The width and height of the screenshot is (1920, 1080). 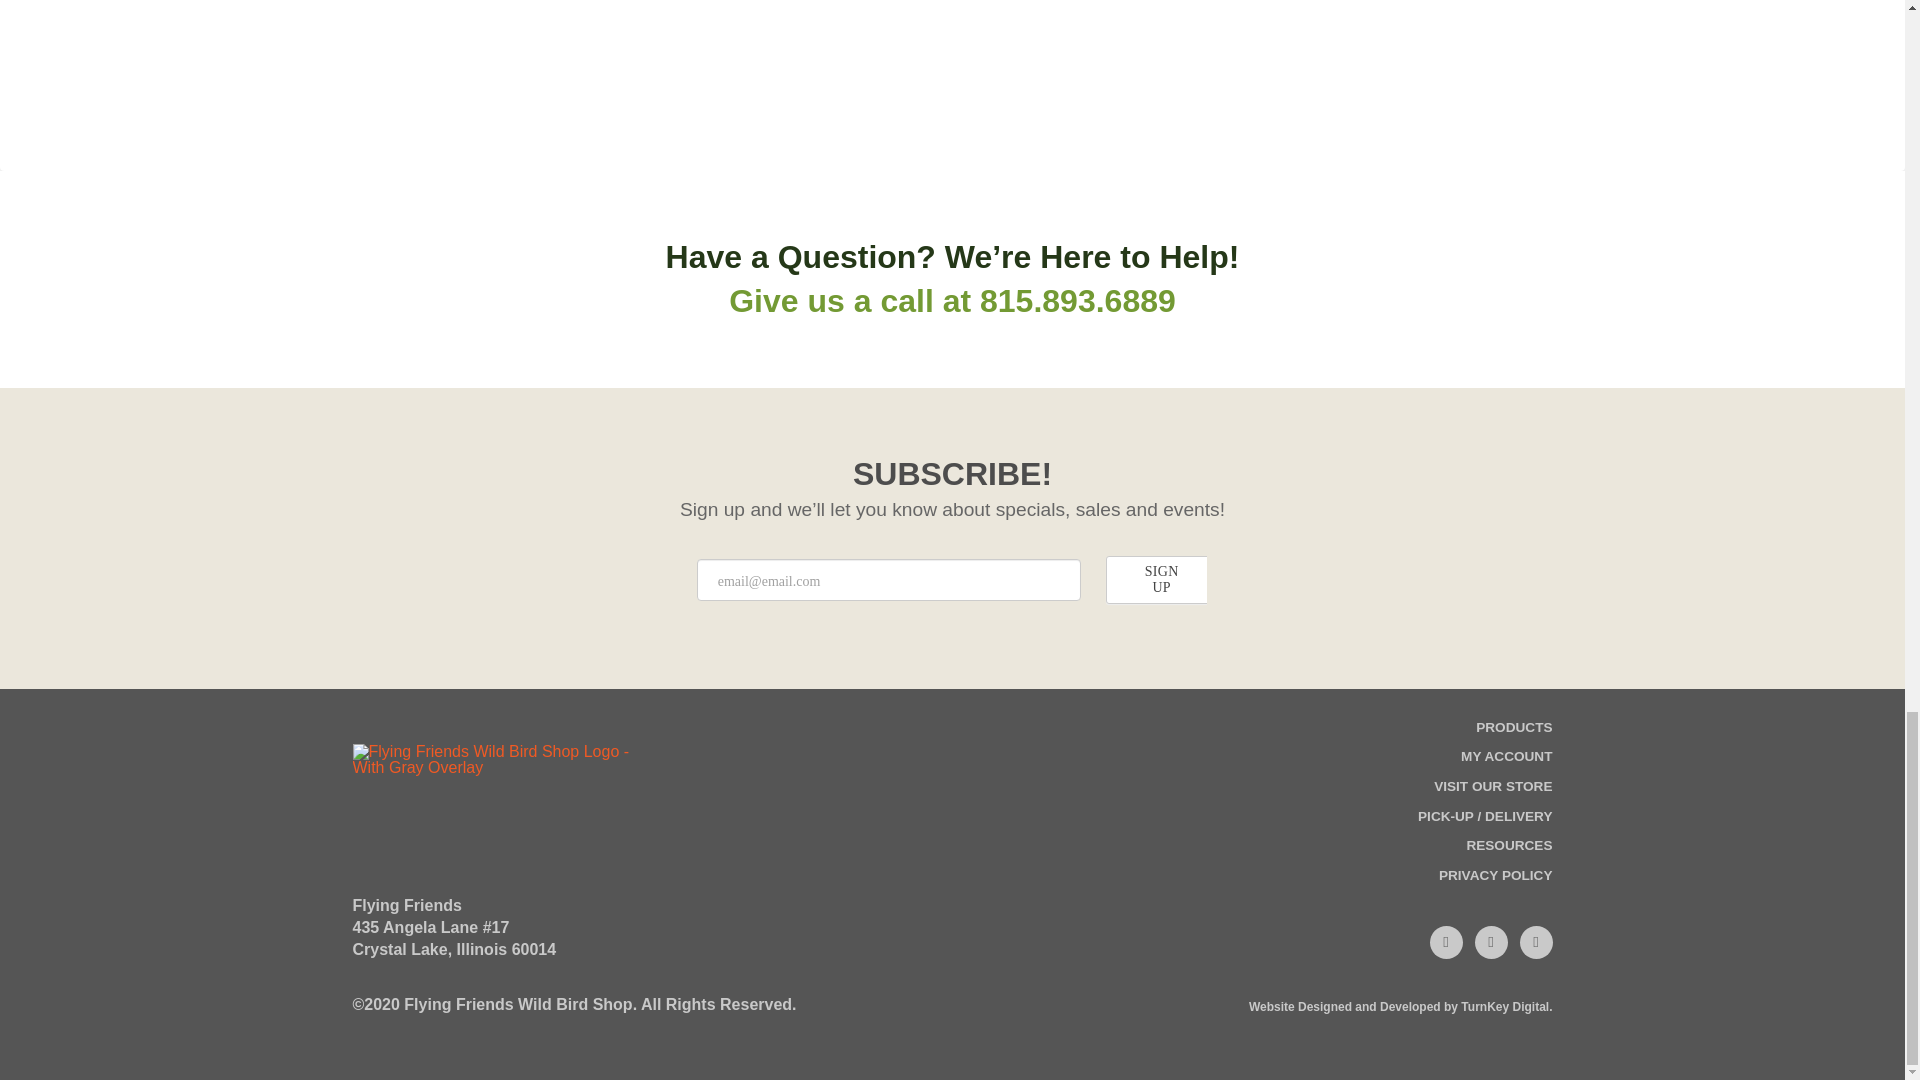 I want to click on PRIVACY POLICY, so click(x=1496, y=884).